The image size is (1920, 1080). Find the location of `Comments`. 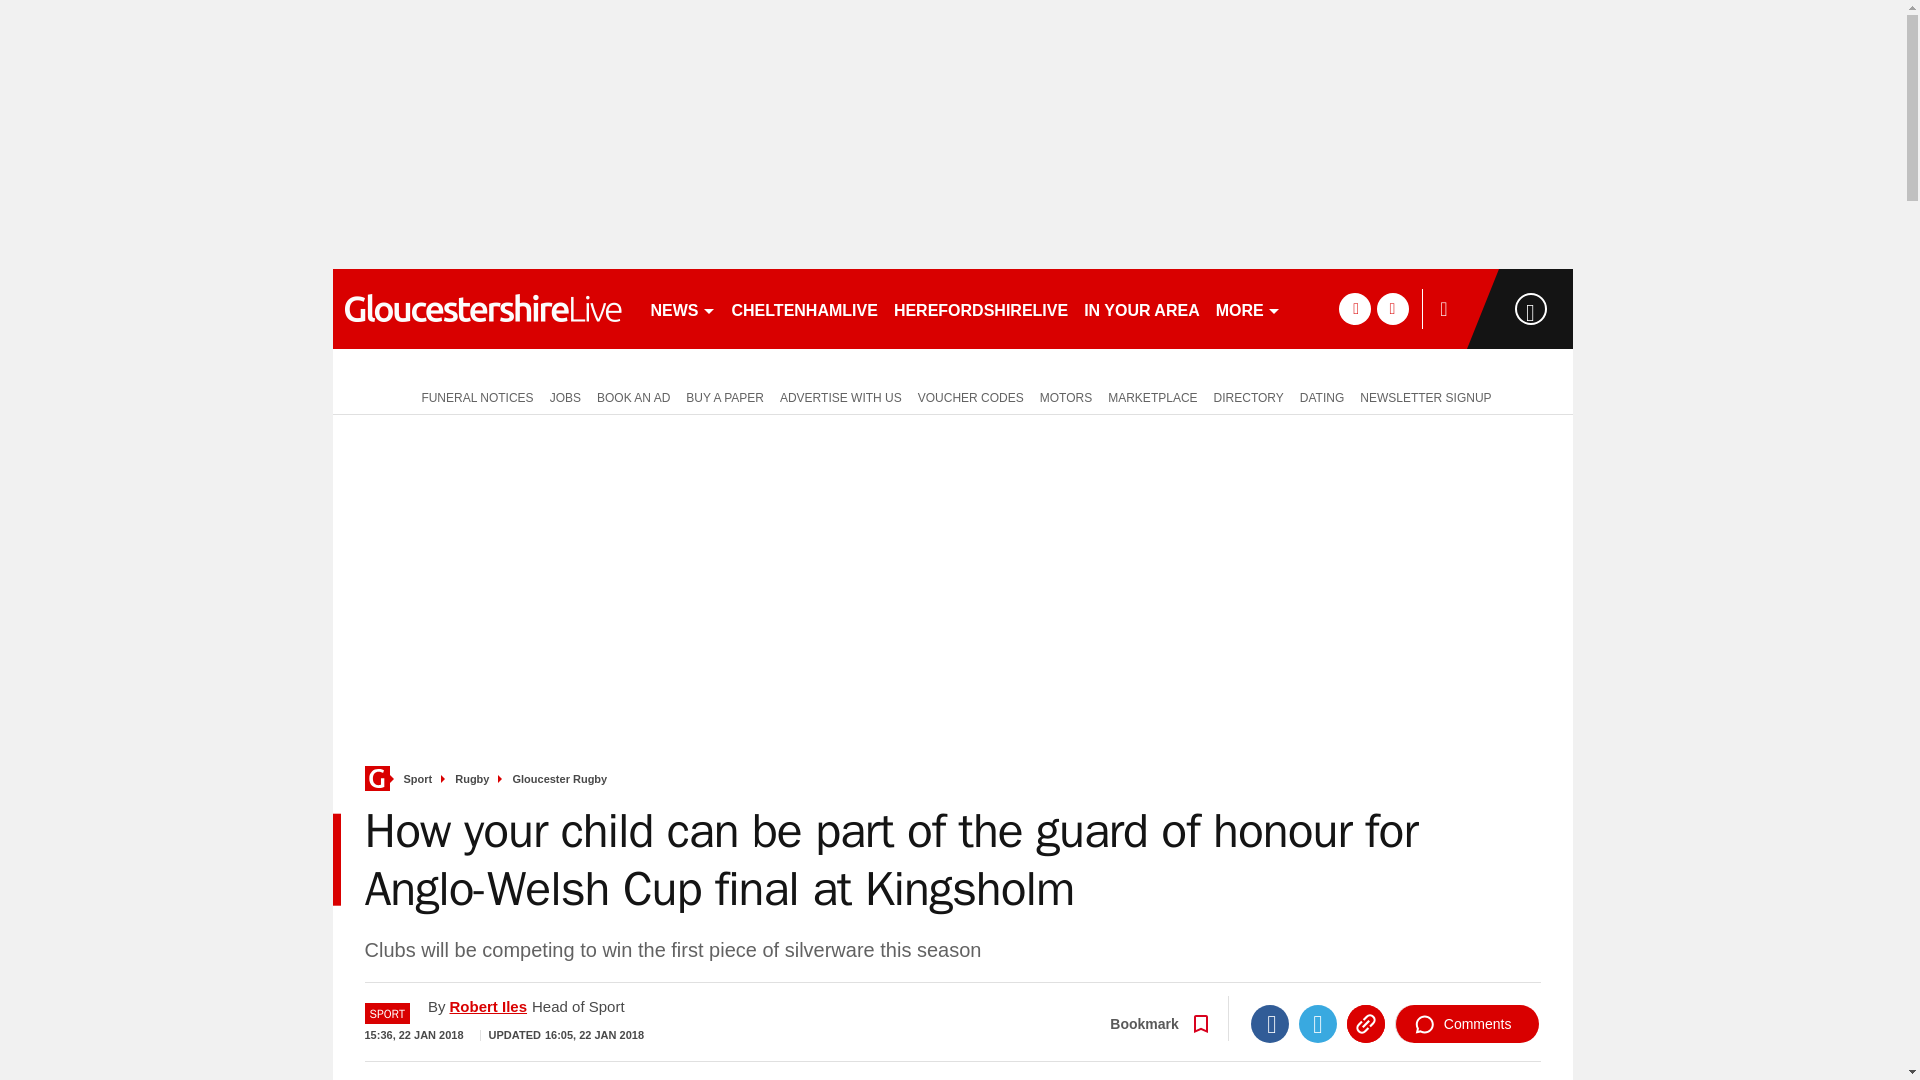

Comments is located at coordinates (1467, 1024).